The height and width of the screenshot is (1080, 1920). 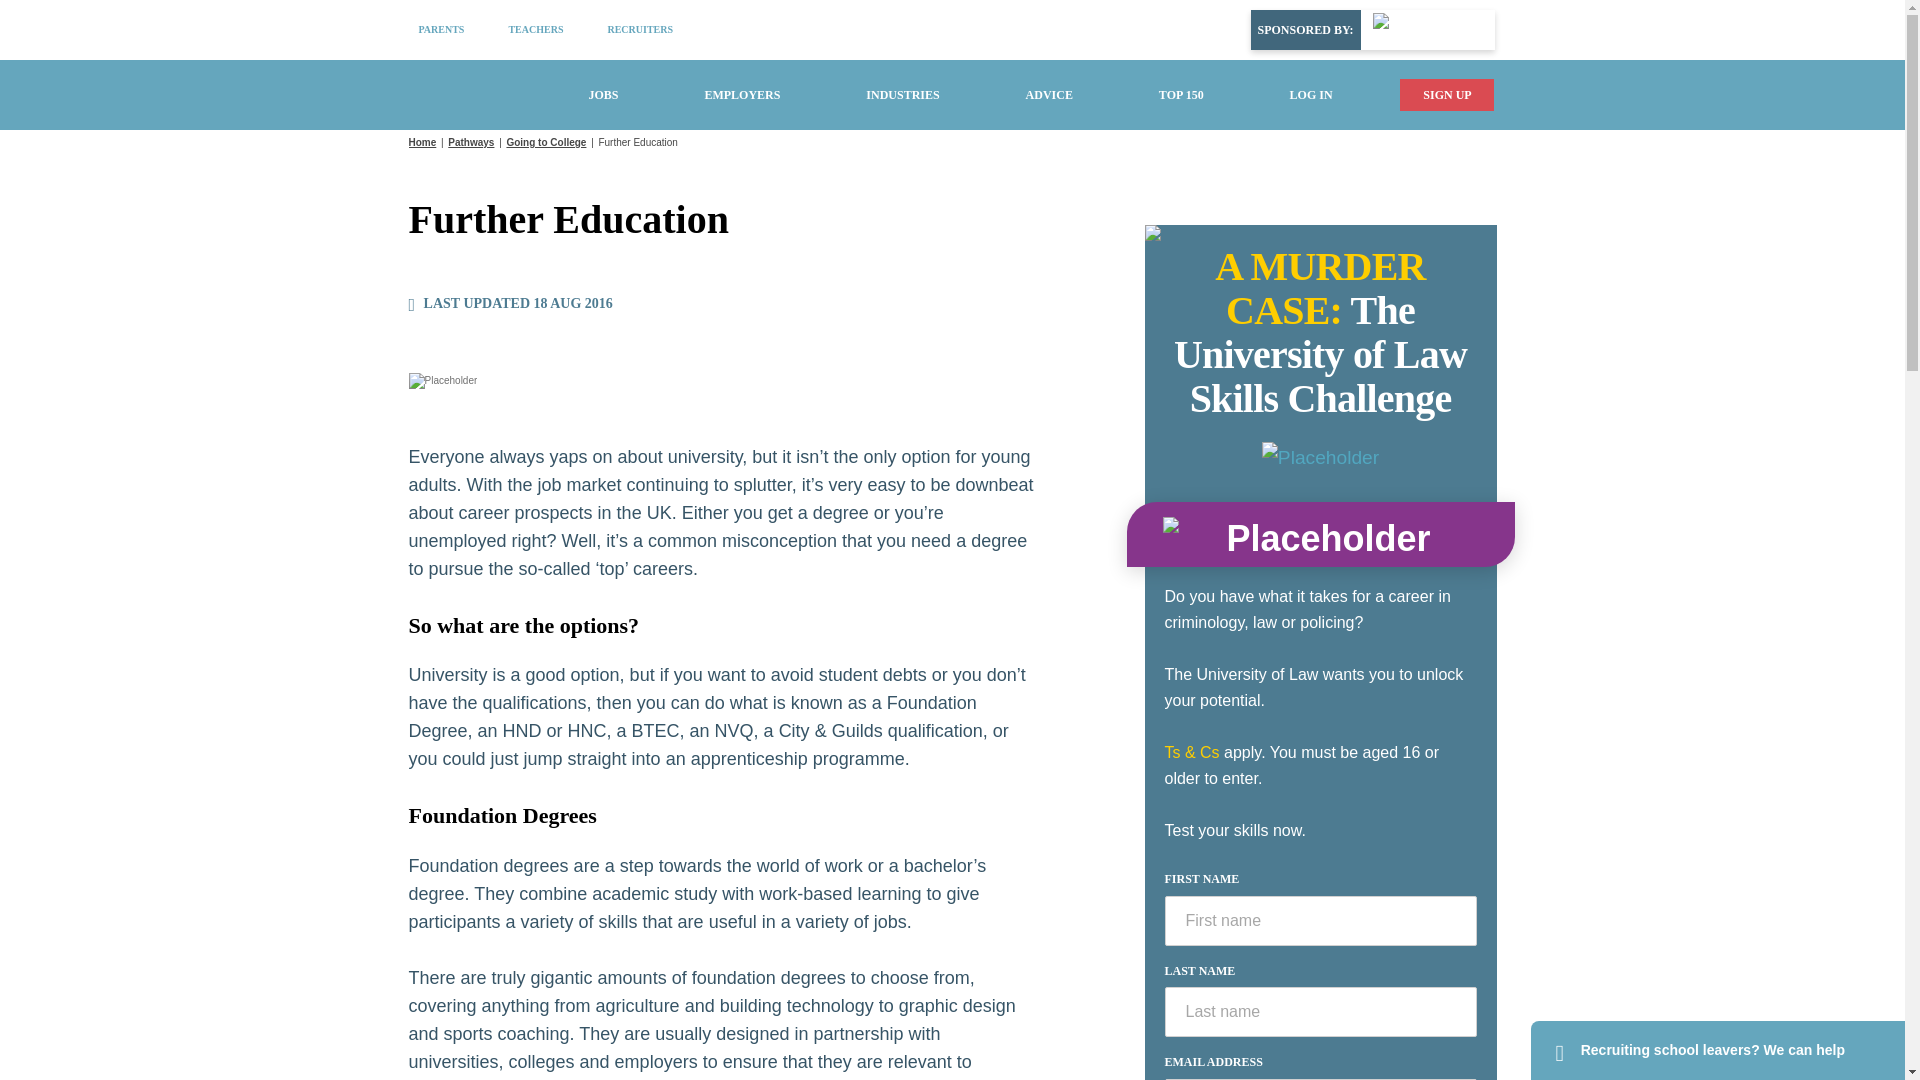 I want to click on JOBS, so click(x=602, y=94).